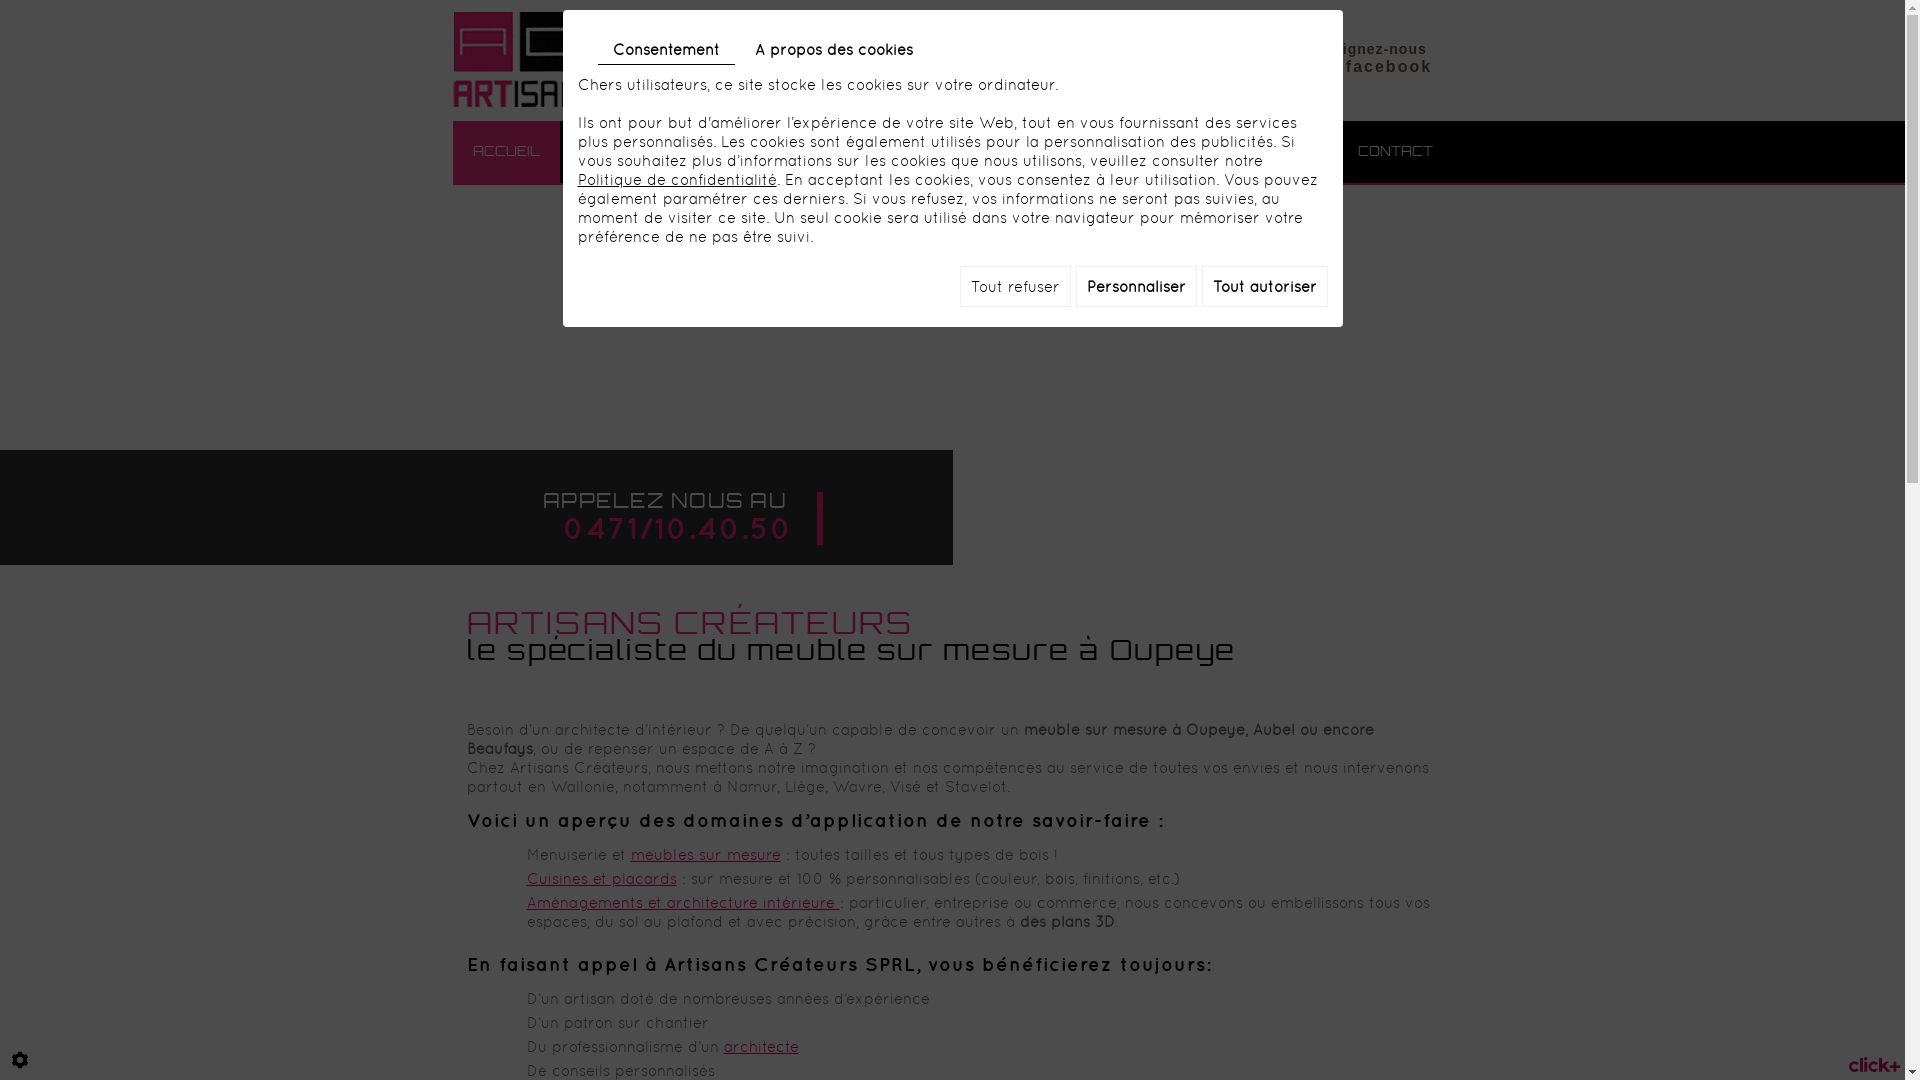 The height and width of the screenshot is (1080, 1920). I want to click on meubles sur mesure, so click(705, 854).